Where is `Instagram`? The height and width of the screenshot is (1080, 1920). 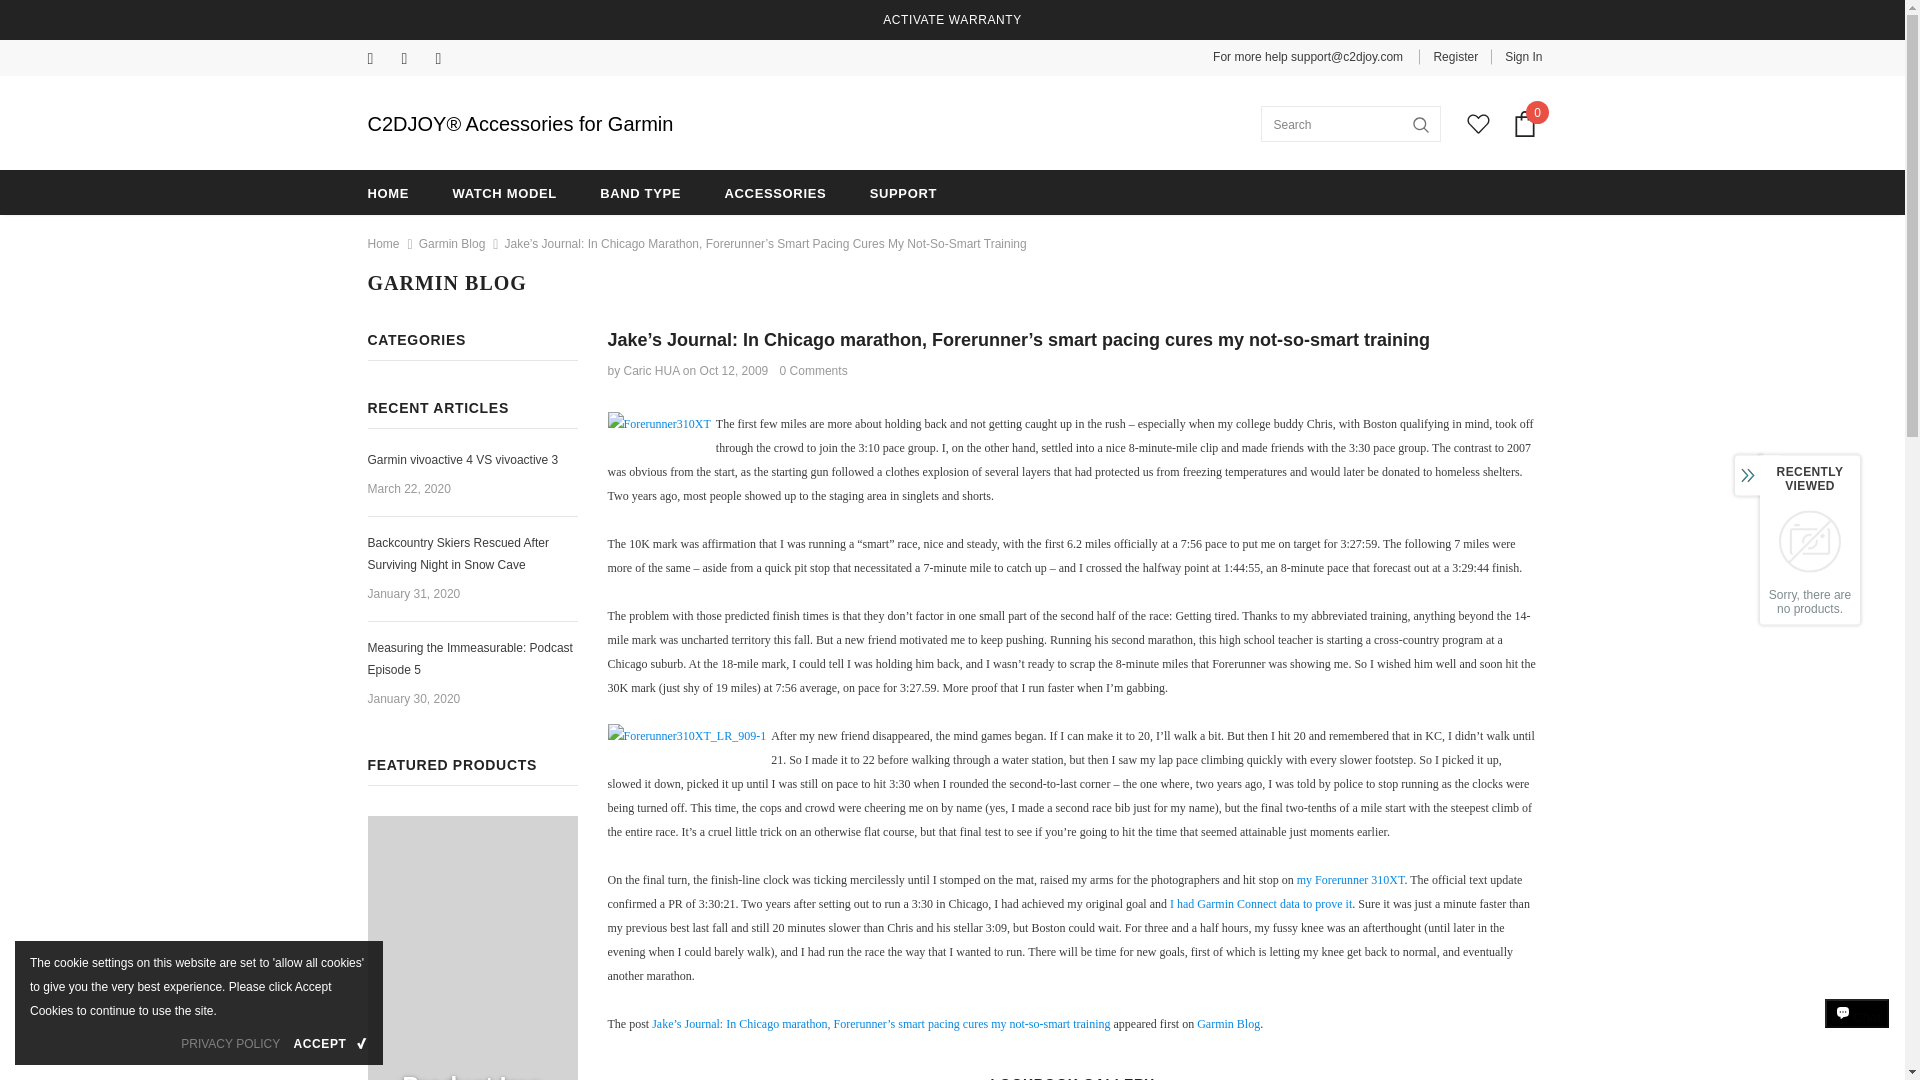 Instagram is located at coordinates (414, 60).